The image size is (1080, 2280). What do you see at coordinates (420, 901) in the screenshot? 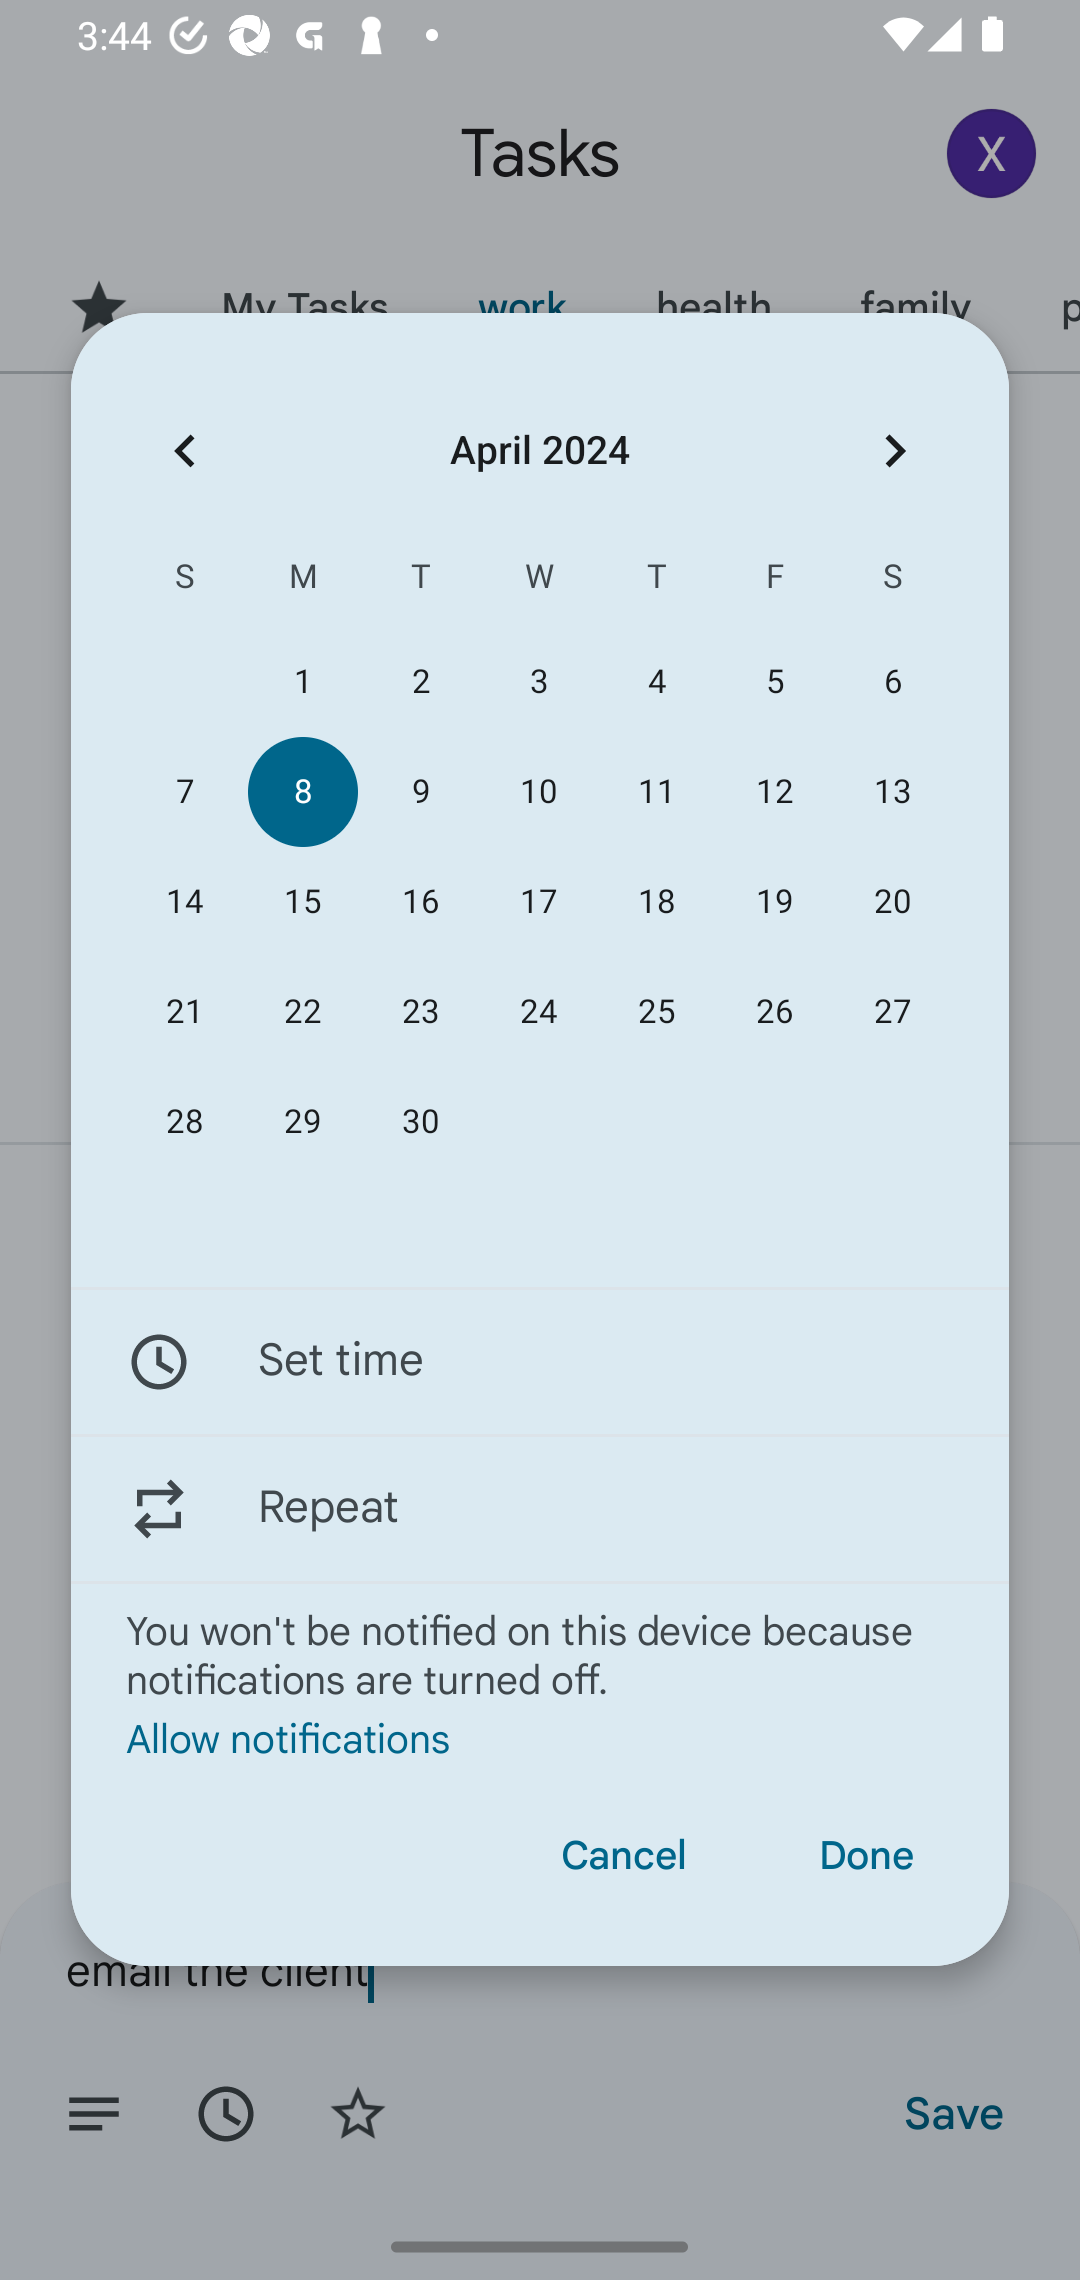
I see `16 16 April 2024` at bounding box center [420, 901].